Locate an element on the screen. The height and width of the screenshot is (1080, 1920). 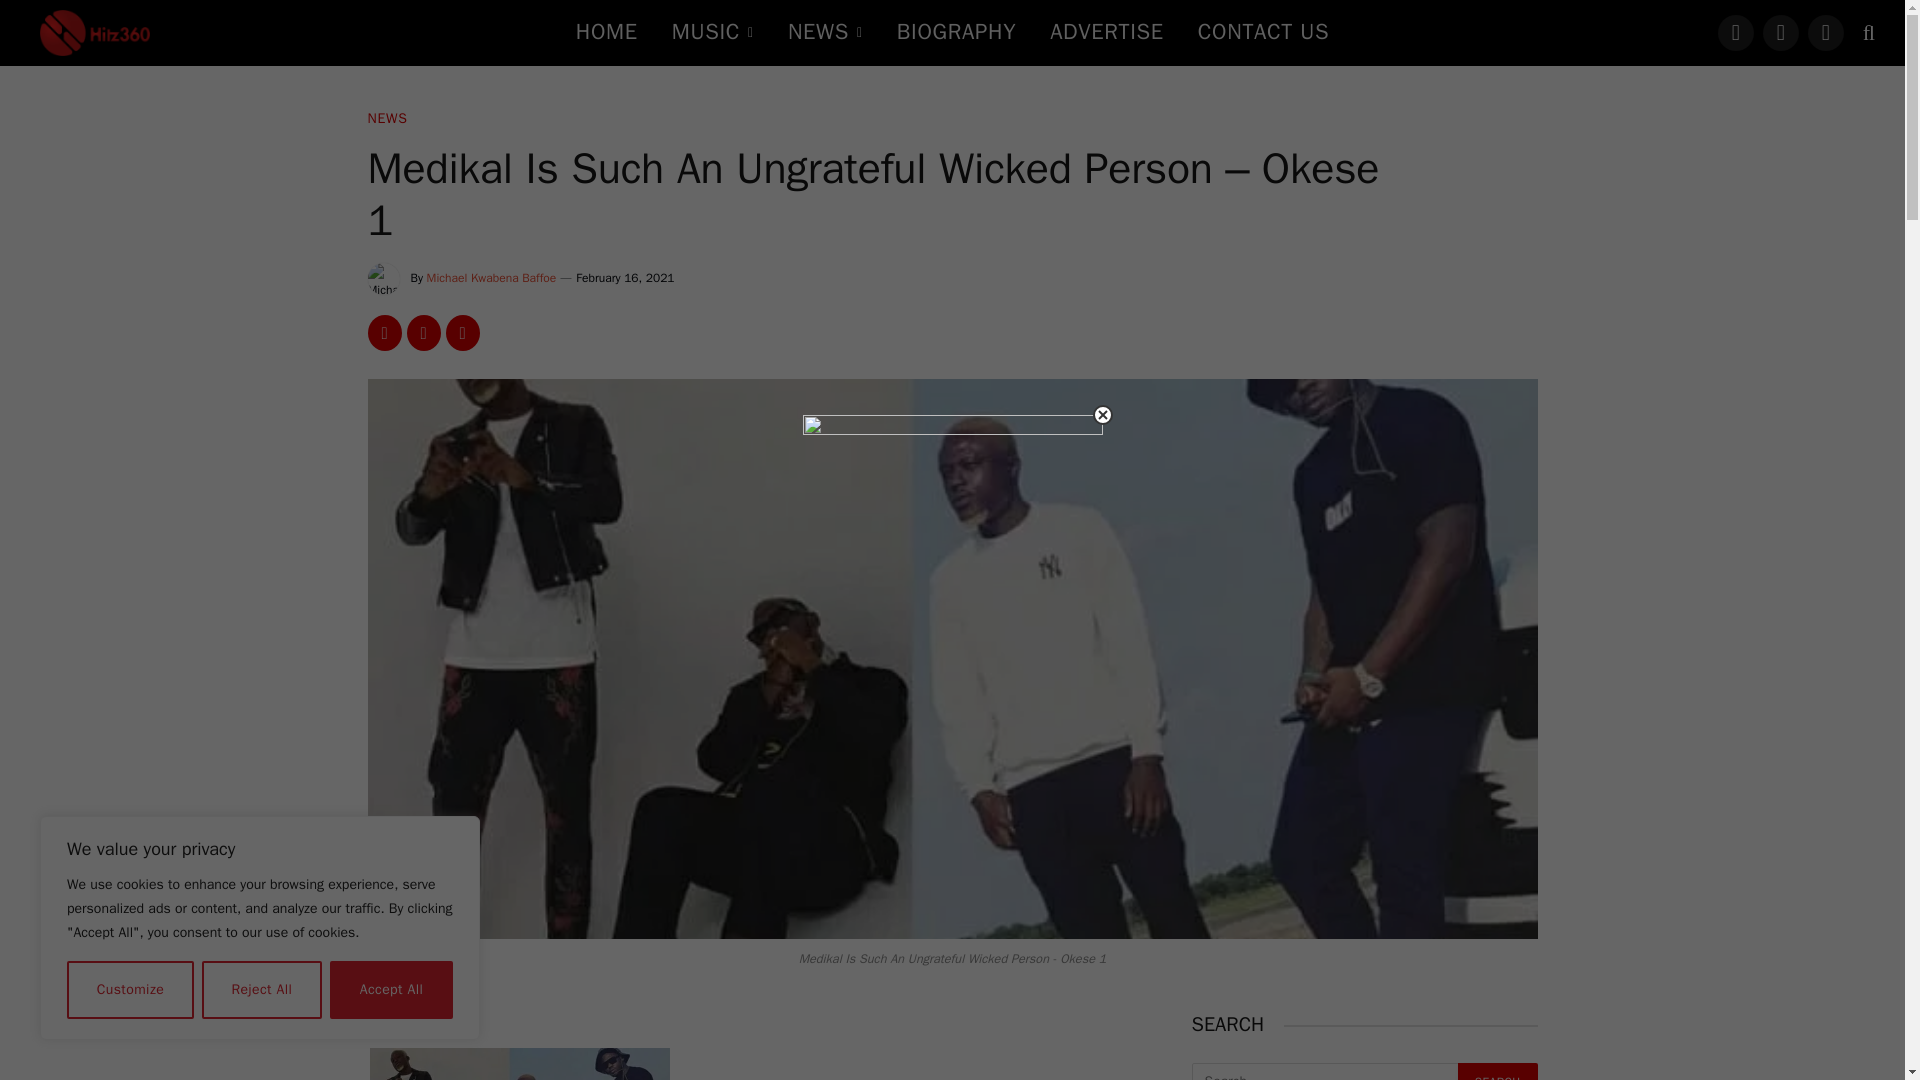
Medikal Is Such An Ungrateful Wicked Person - Okese 1 is located at coordinates (520, 1064).